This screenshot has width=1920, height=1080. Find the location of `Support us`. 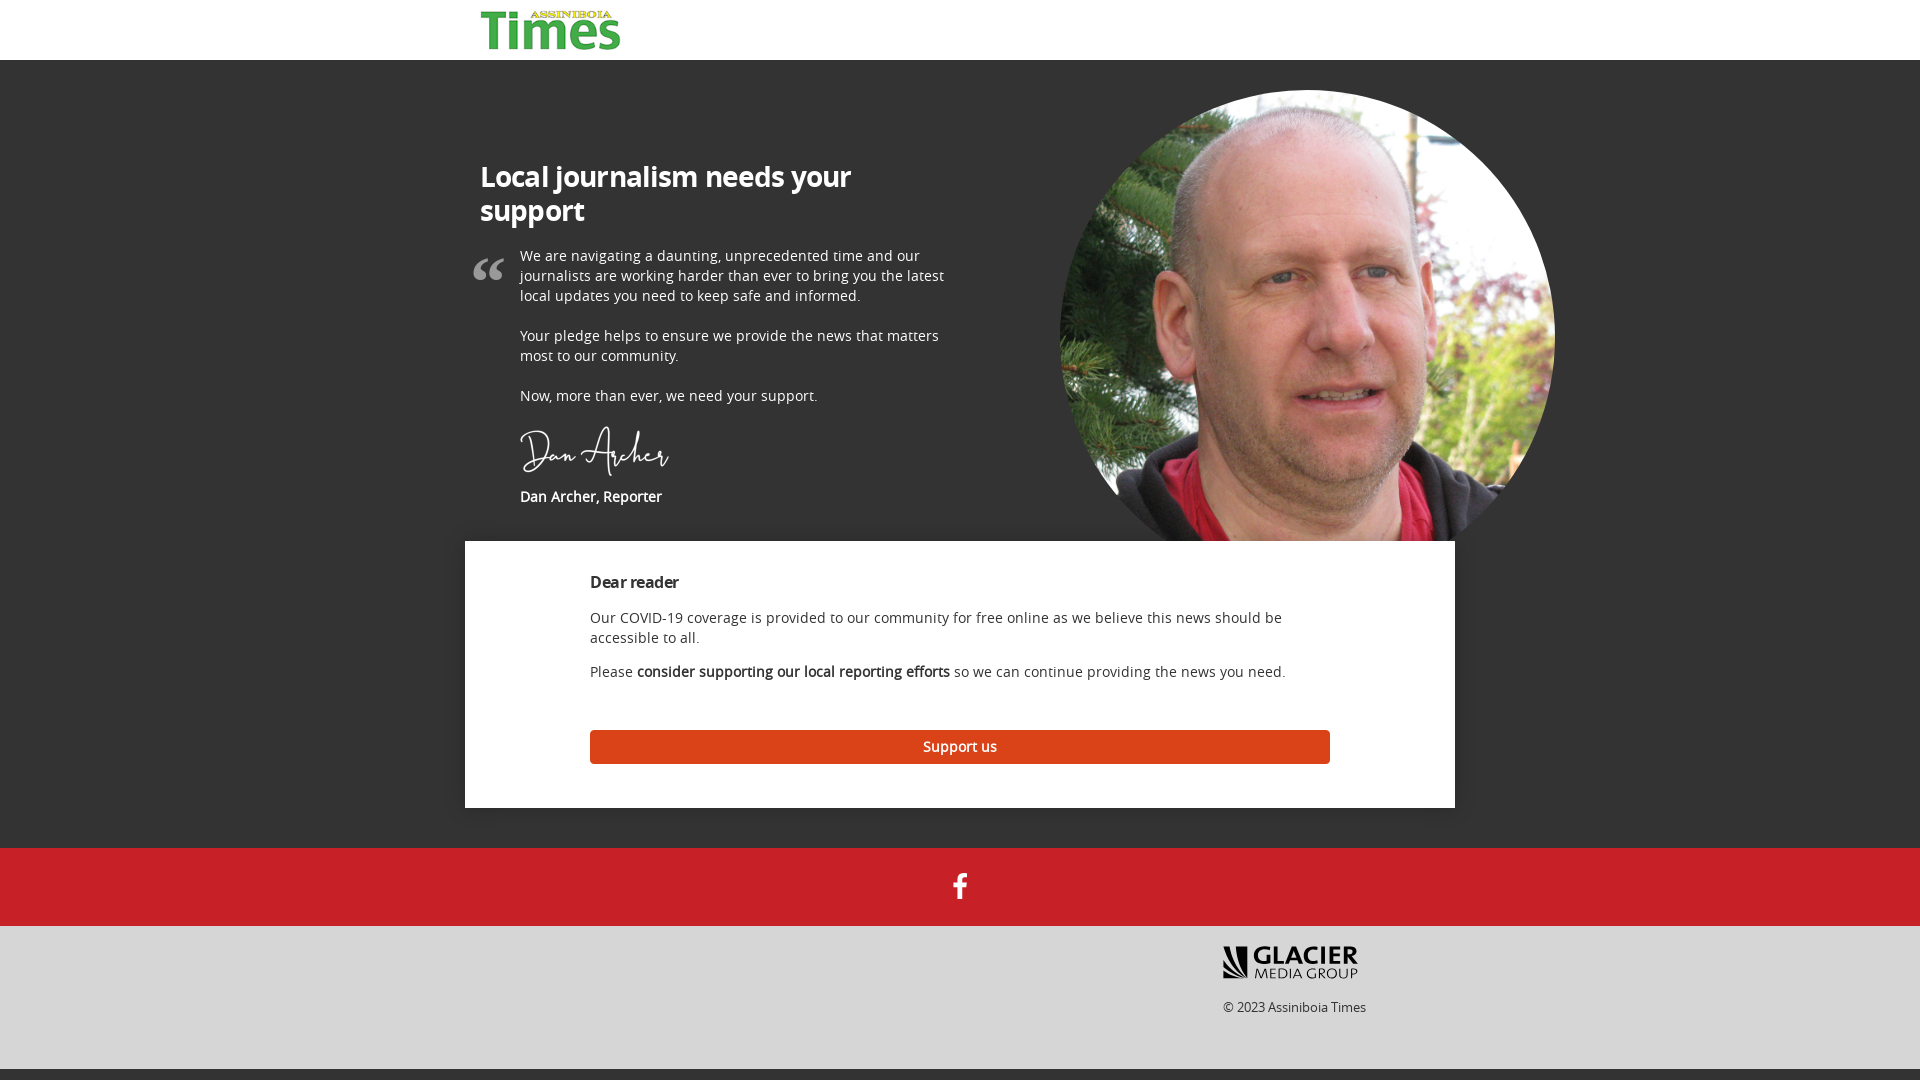

Support us is located at coordinates (960, 747).